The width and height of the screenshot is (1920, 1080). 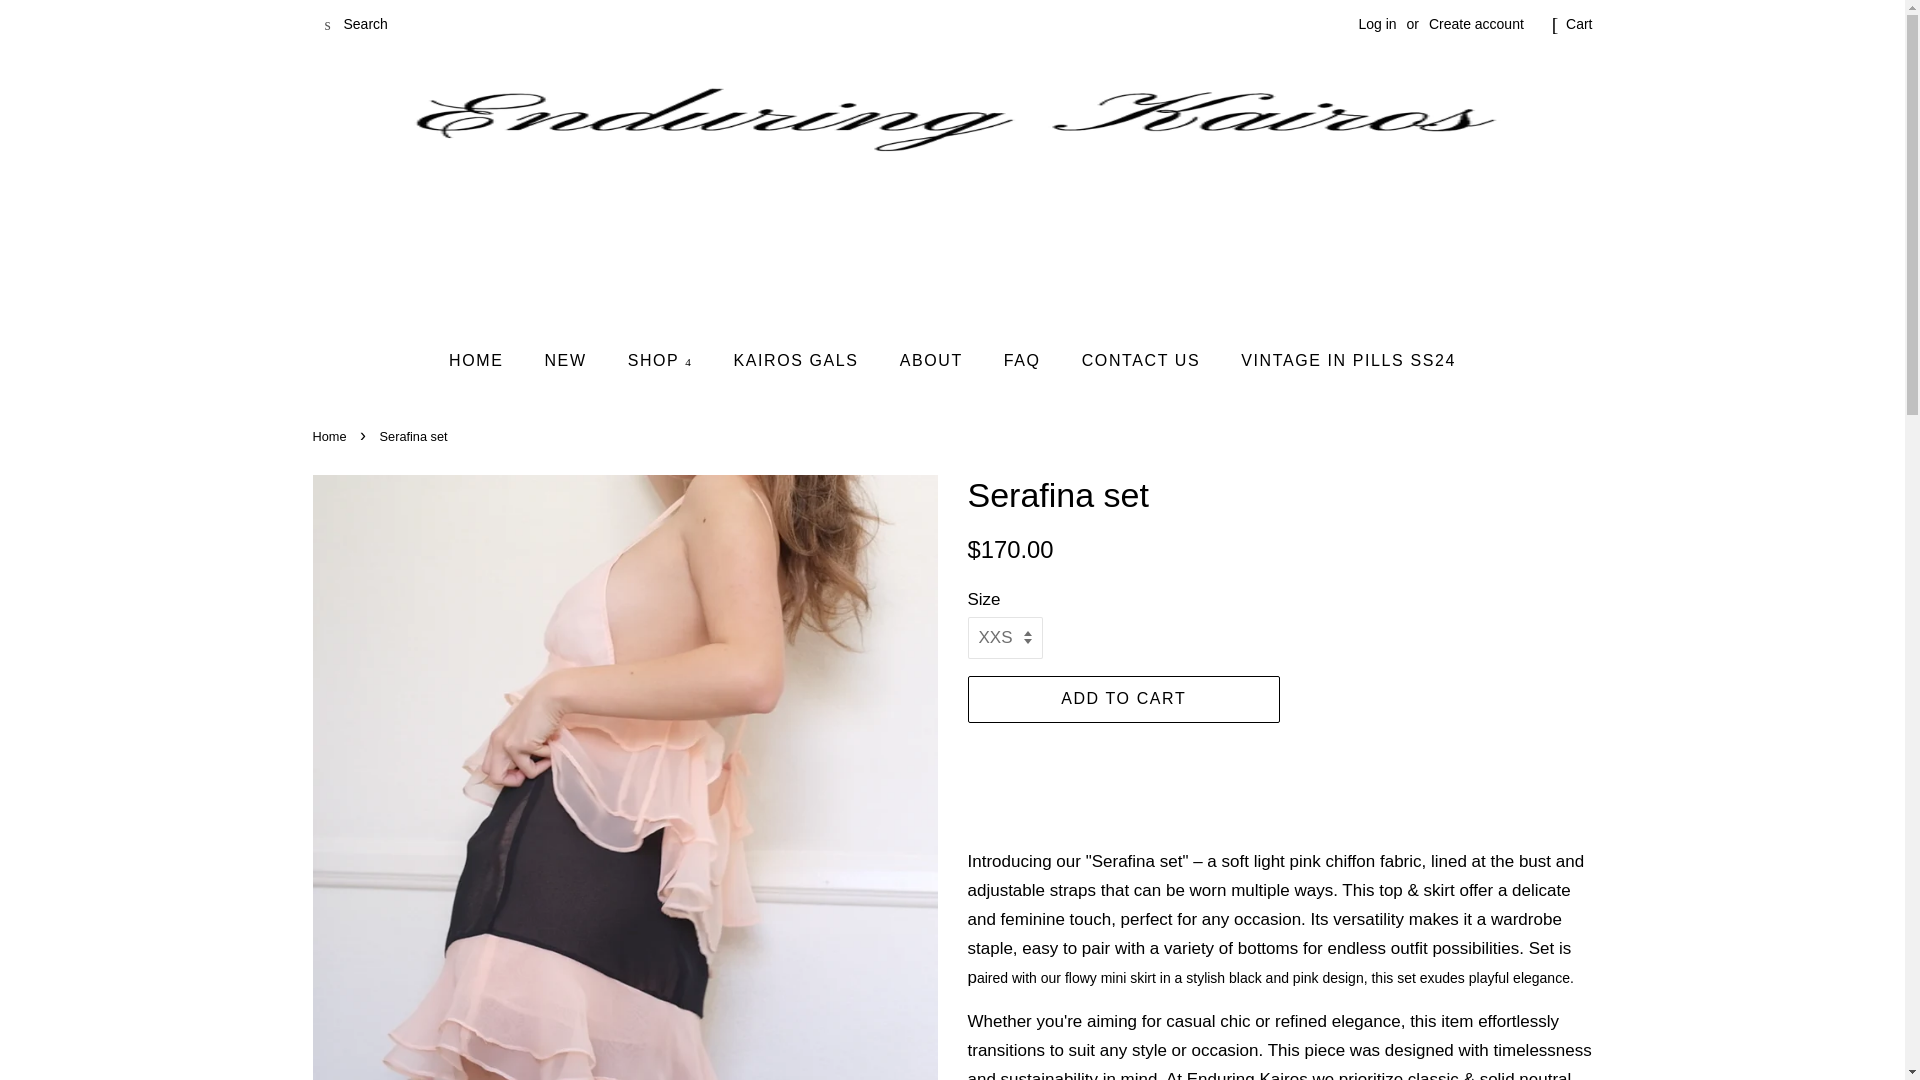 I want to click on Create account, so click(x=1476, y=24).